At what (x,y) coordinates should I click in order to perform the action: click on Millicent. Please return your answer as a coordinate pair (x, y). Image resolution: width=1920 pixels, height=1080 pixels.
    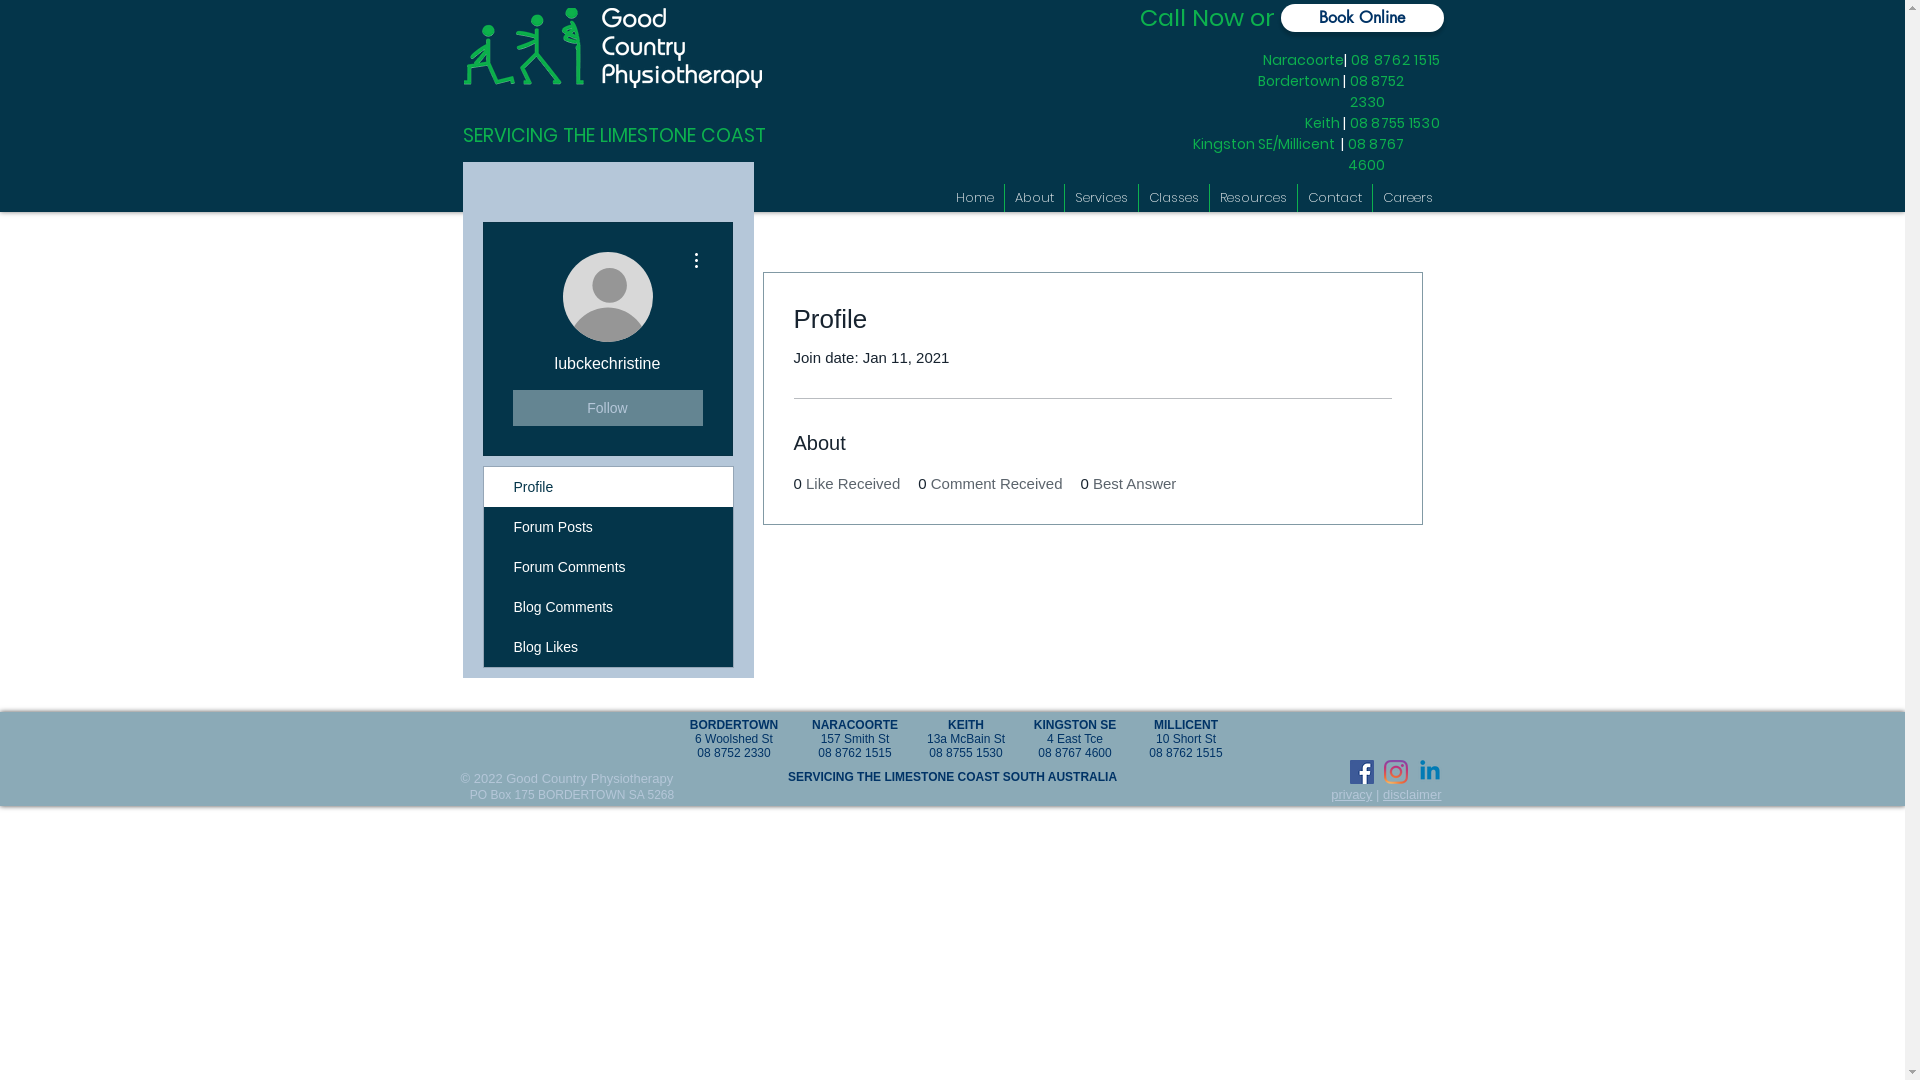
    Looking at the image, I should click on (571, 196).